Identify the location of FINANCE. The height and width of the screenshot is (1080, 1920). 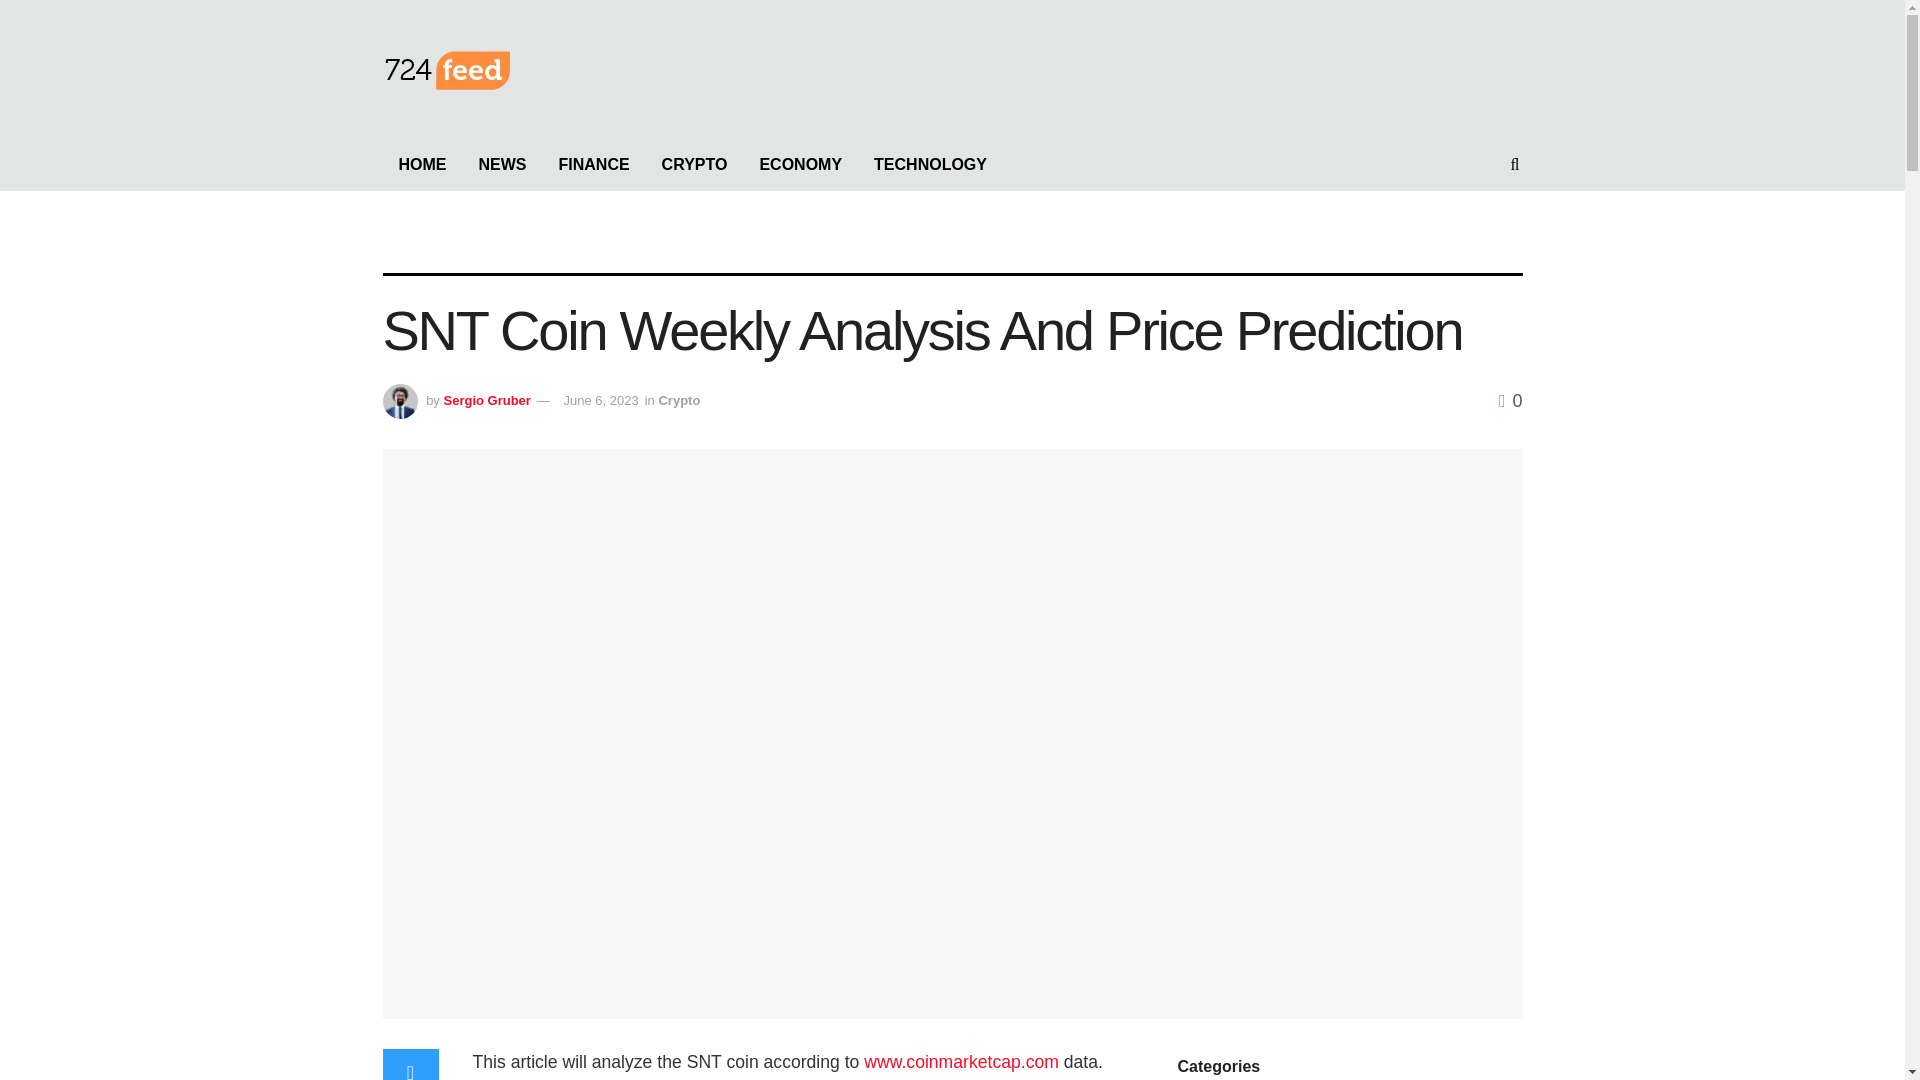
(593, 165).